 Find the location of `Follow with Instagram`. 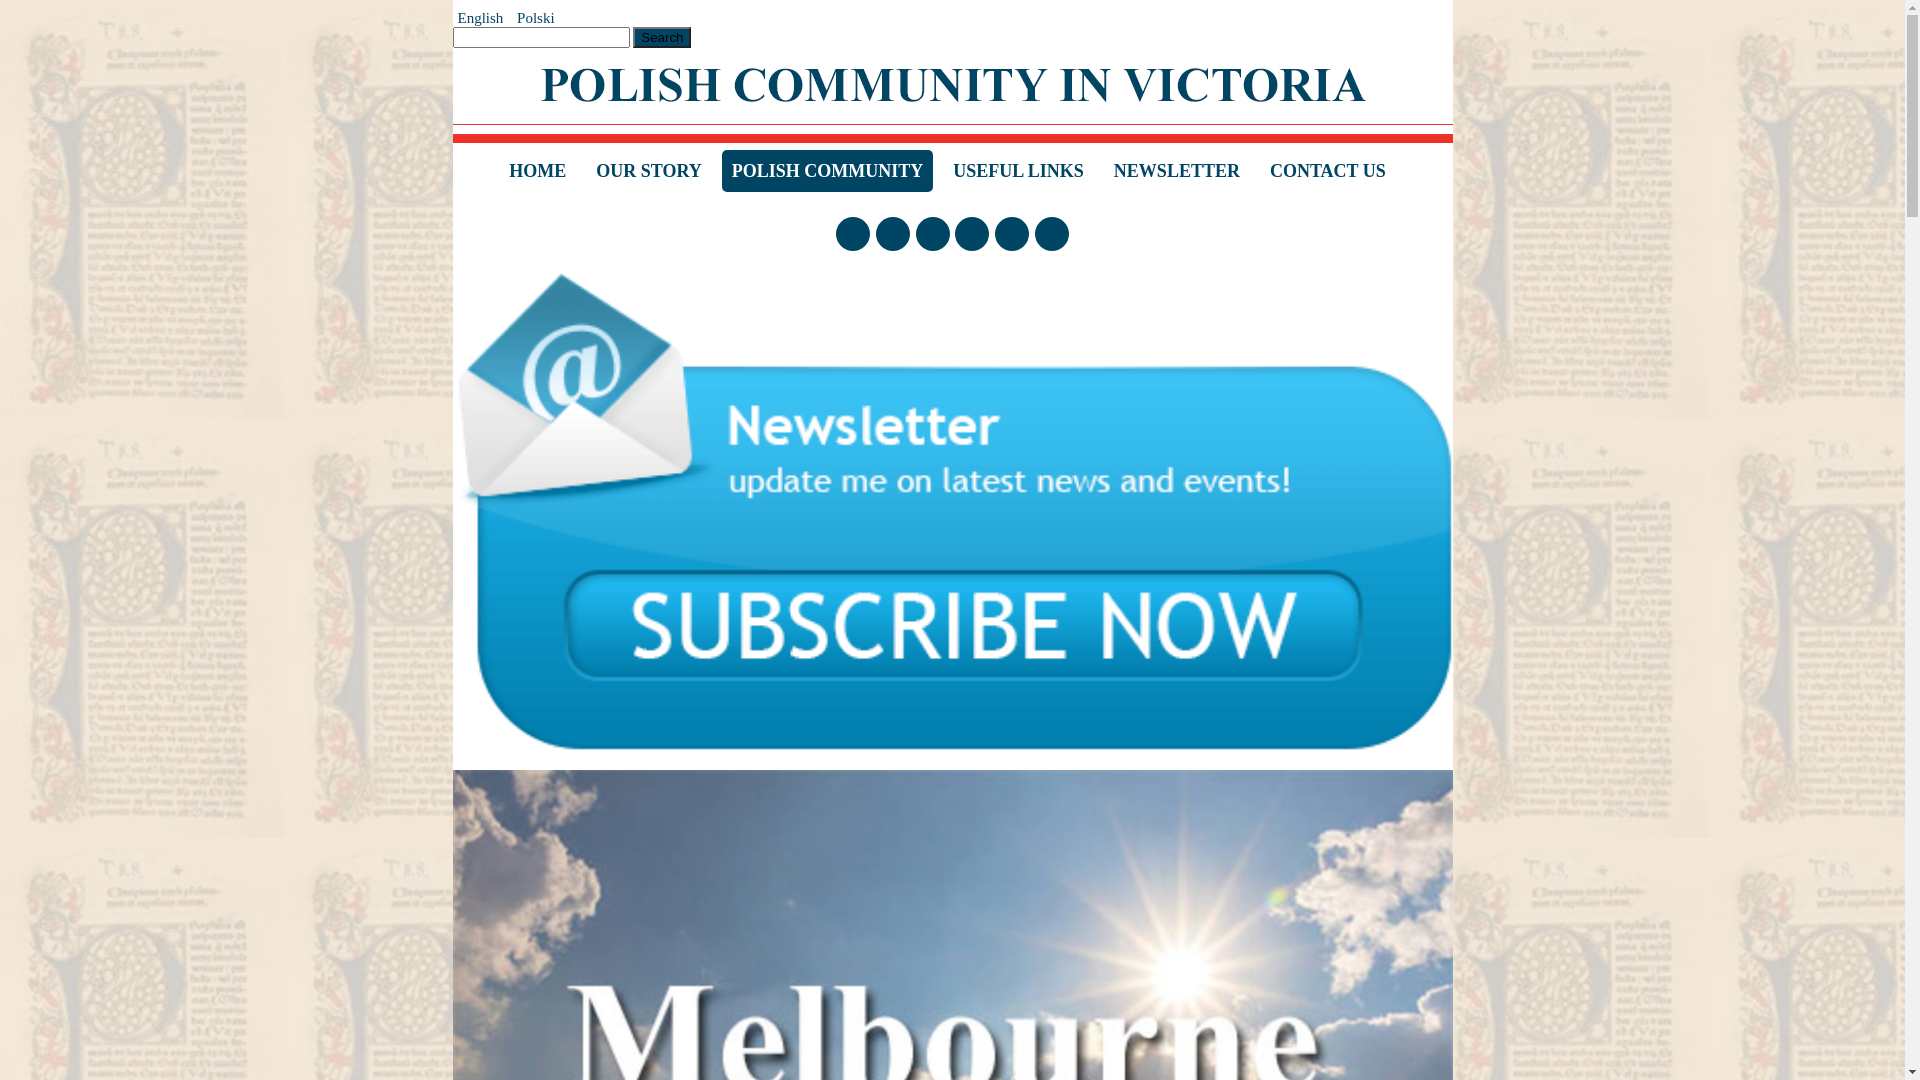

Follow with Instagram is located at coordinates (893, 234).